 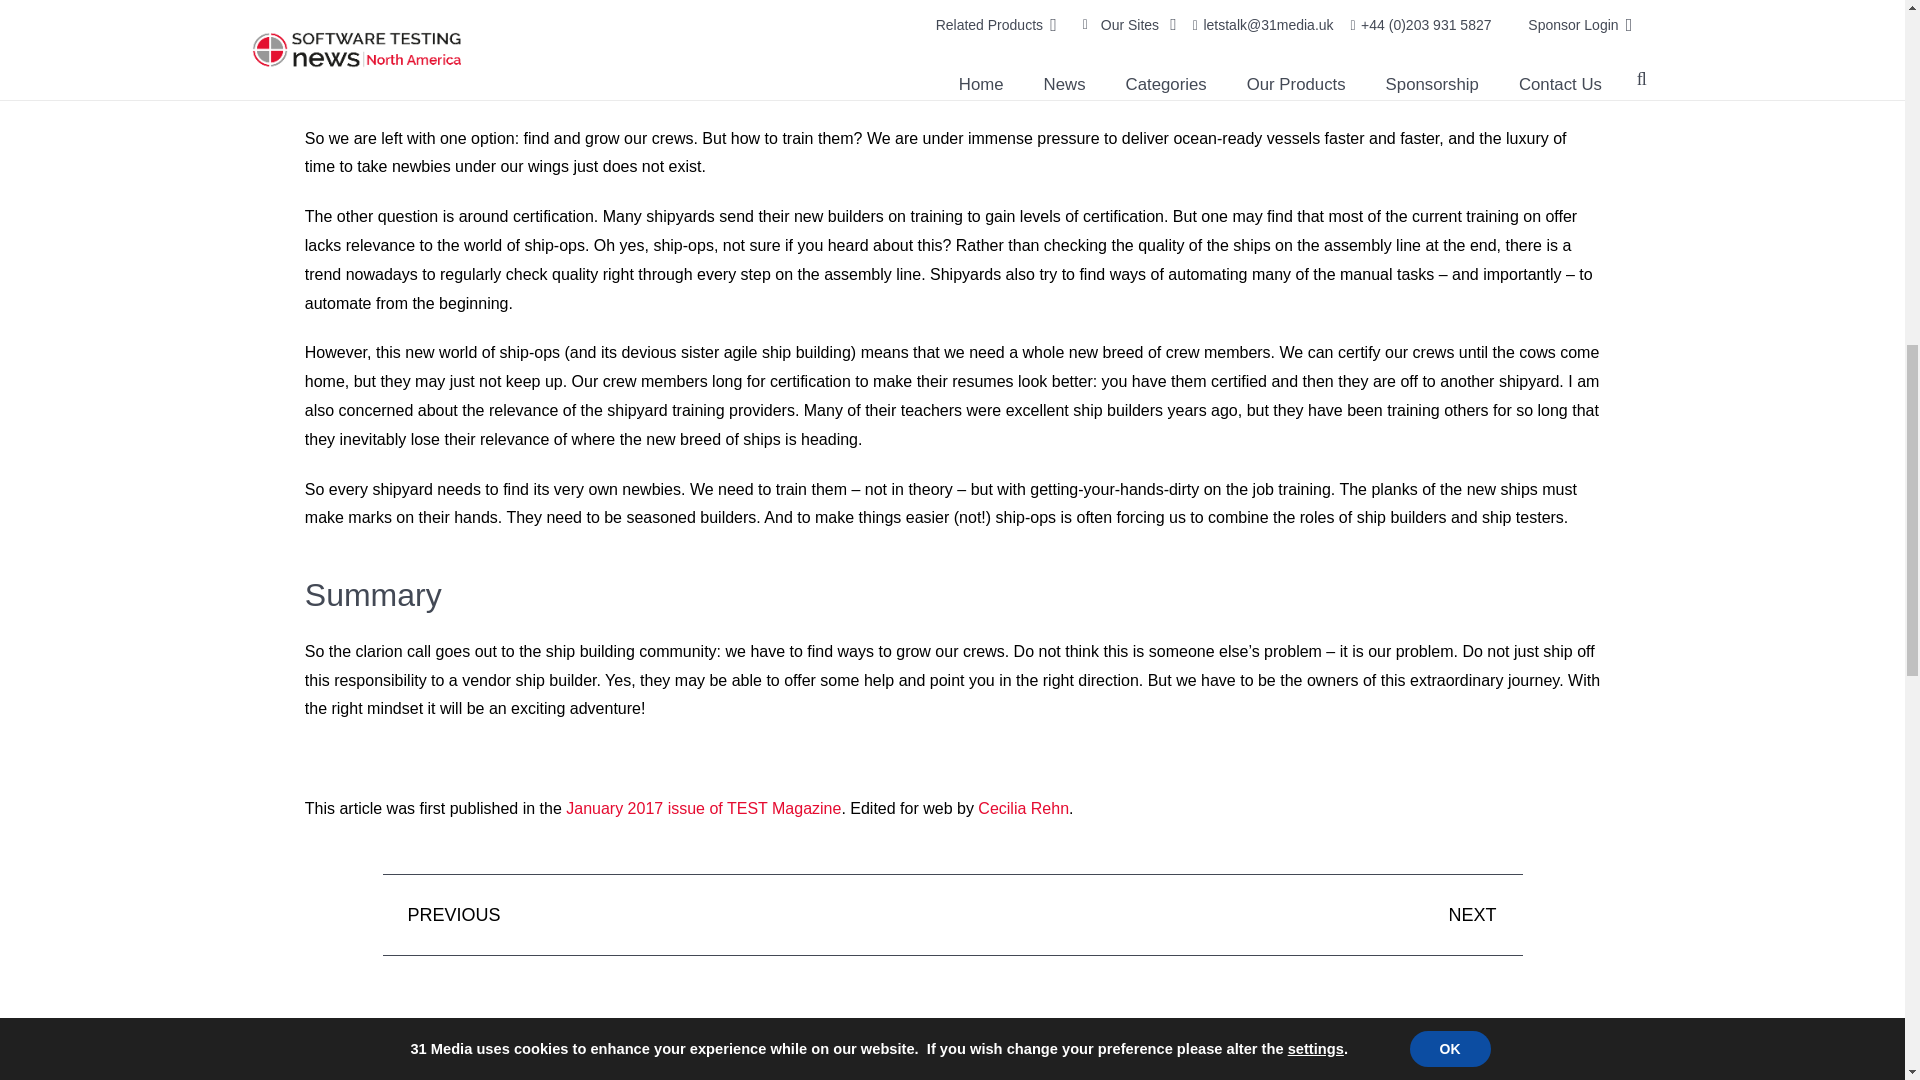 I want to click on Back to top, so click(x=1864, y=34).